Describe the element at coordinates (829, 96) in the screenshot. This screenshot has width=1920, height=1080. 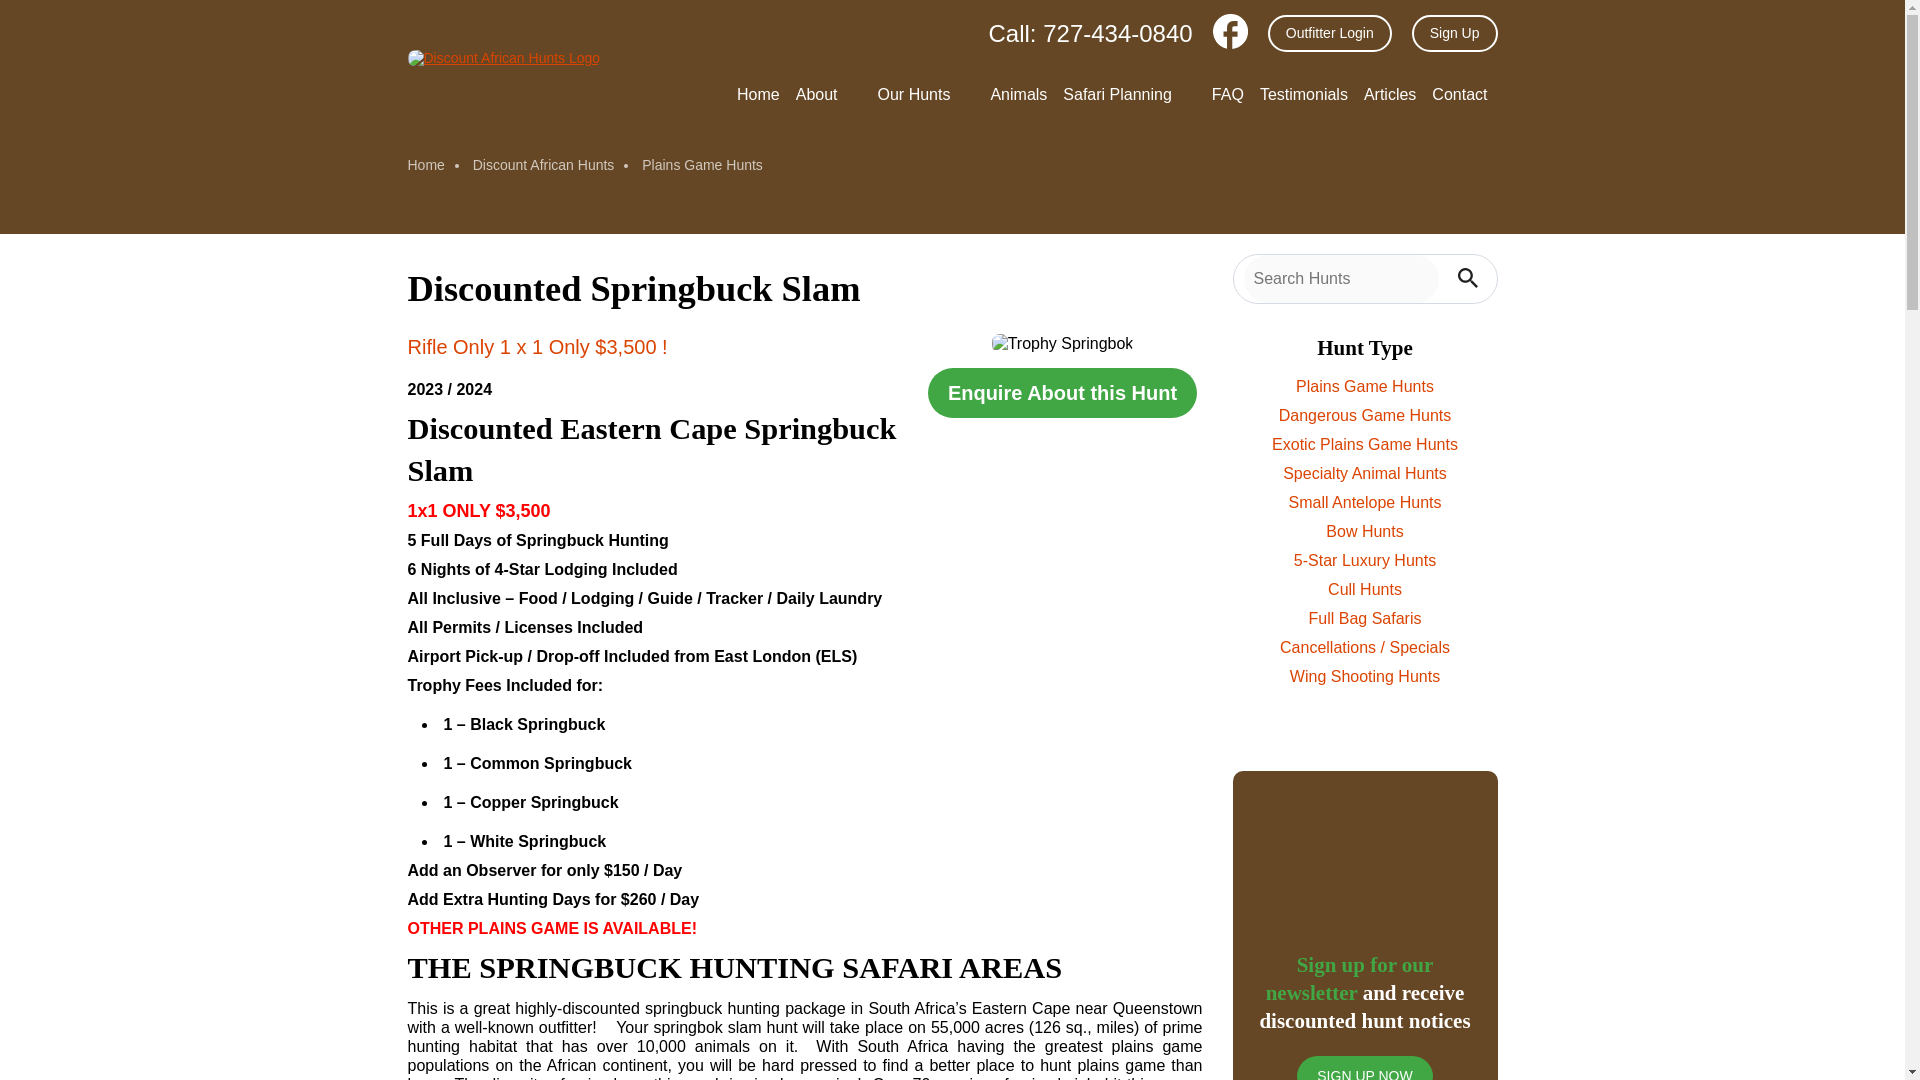
I see `About` at that location.